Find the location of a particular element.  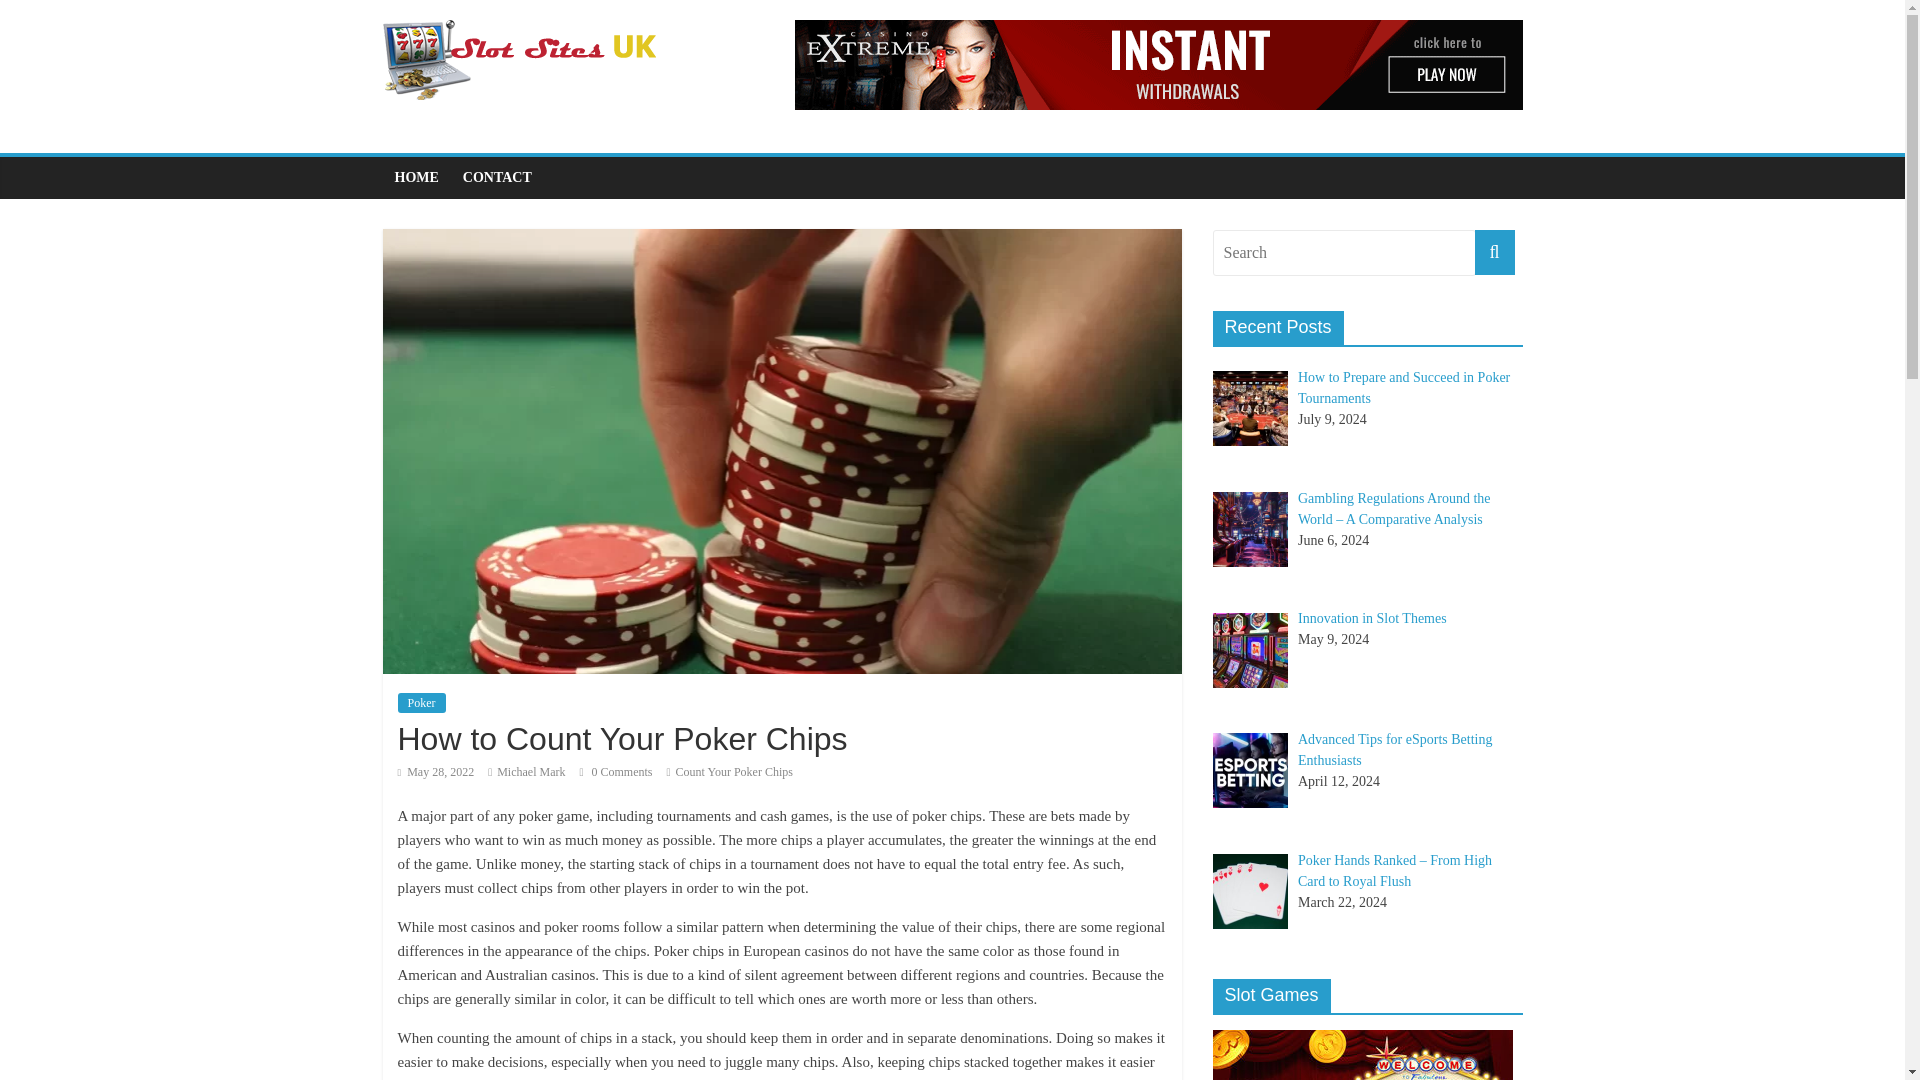

Innovation in Slot Themes is located at coordinates (1372, 618).